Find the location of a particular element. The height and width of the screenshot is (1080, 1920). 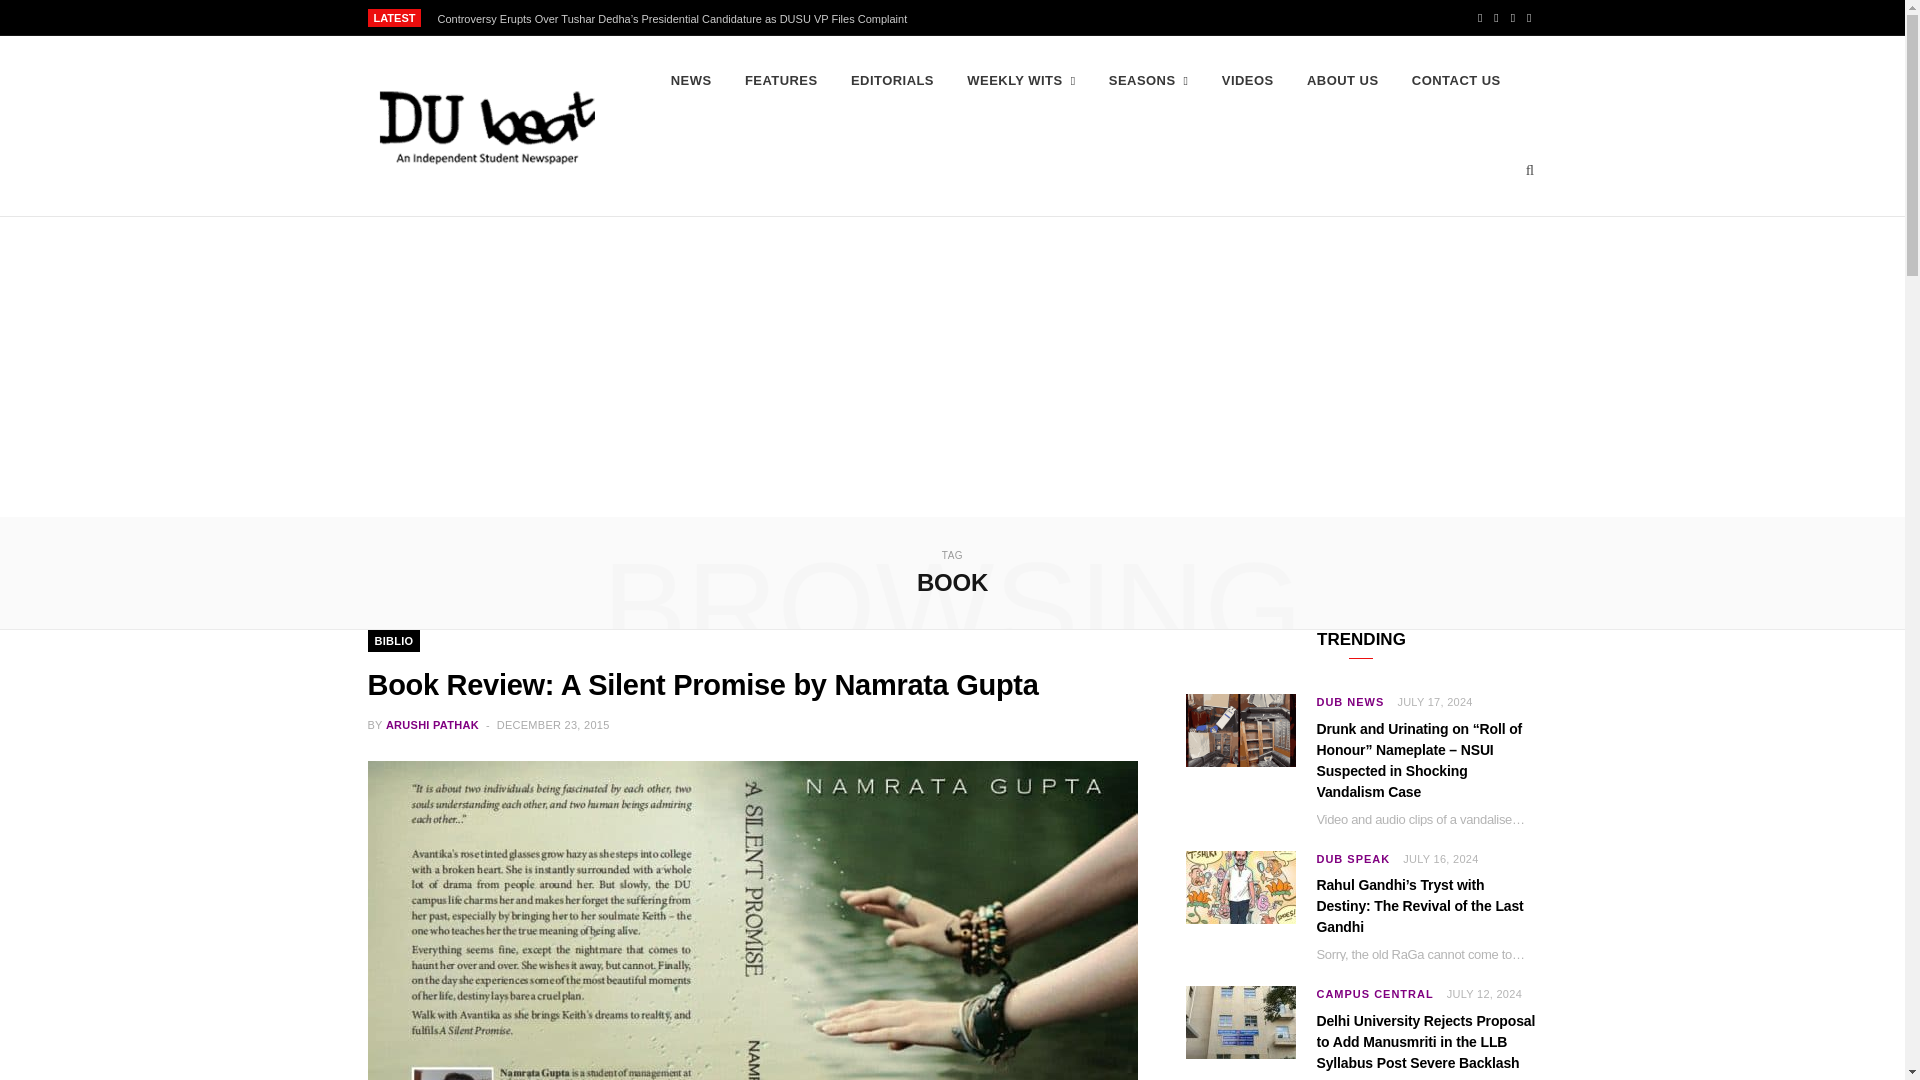

WEEKLY WITS is located at coordinates (1021, 80).